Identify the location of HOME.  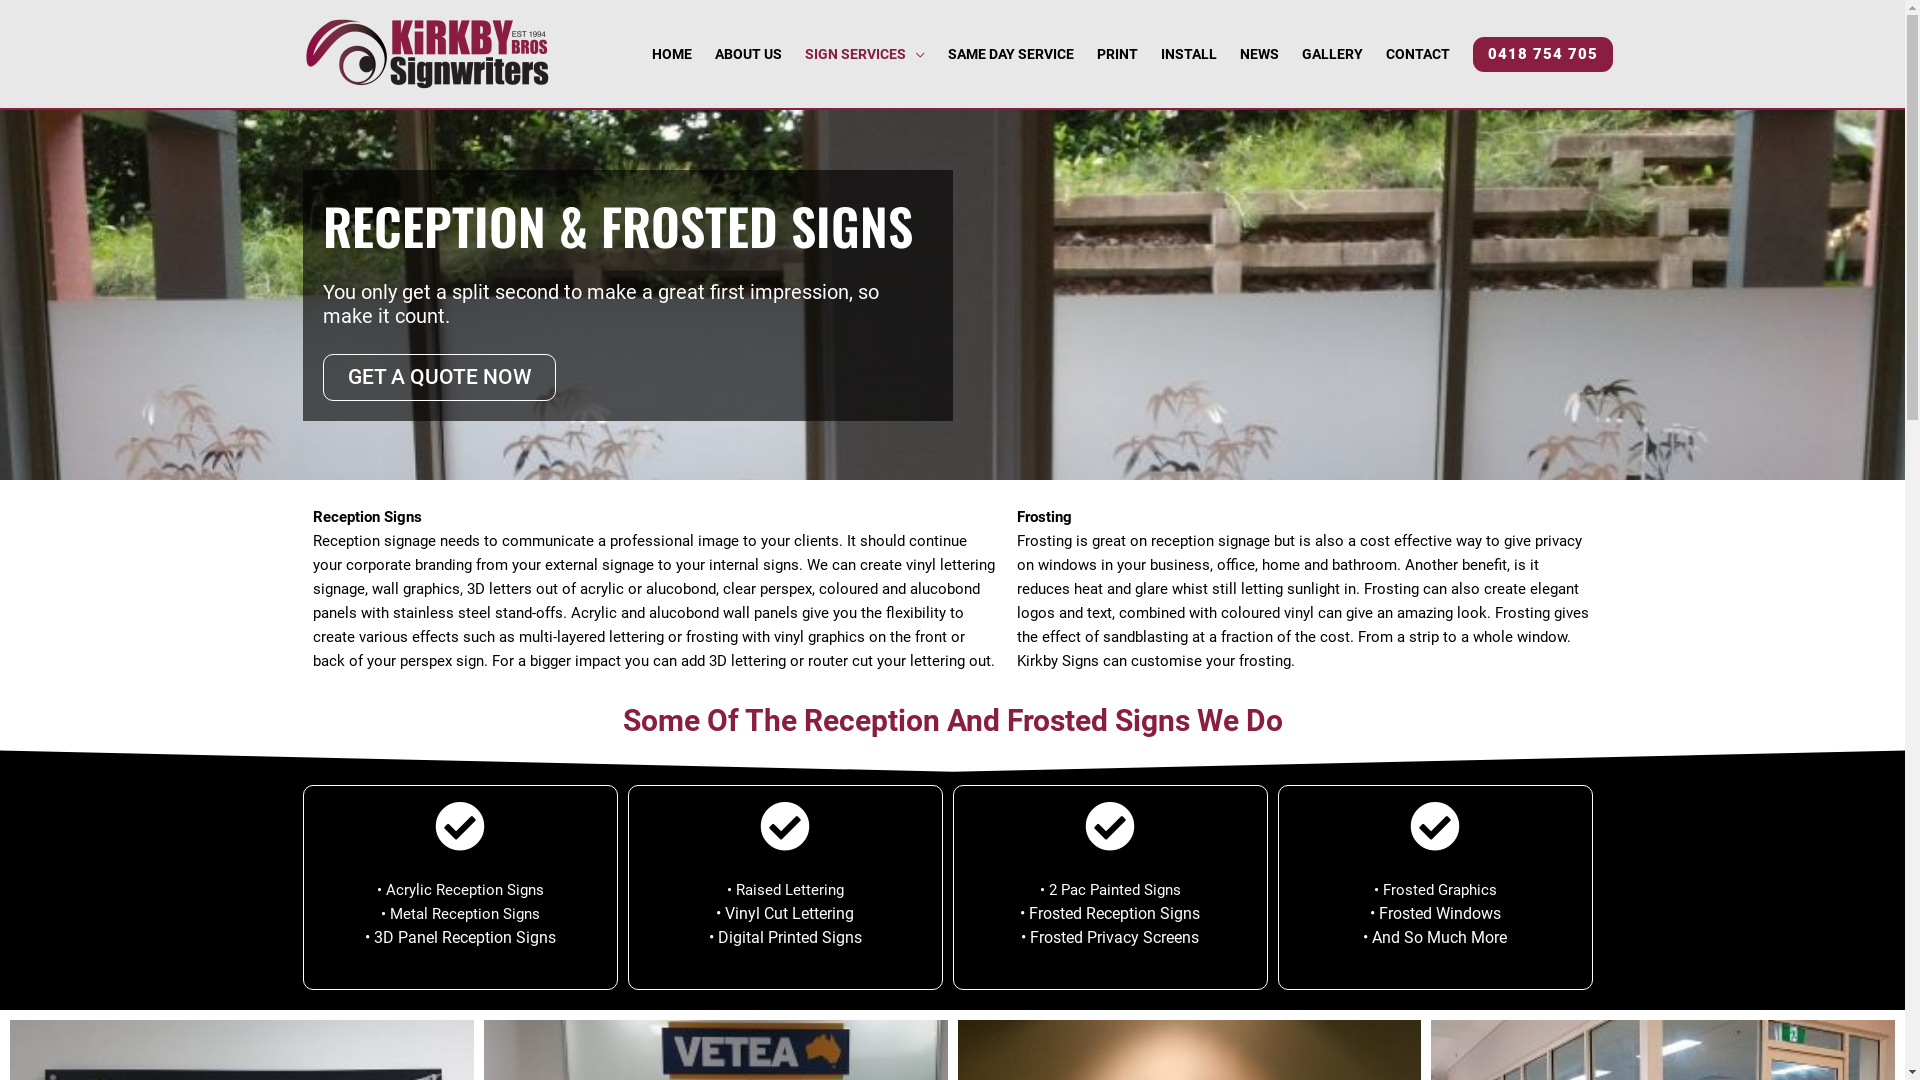
(670, 54).